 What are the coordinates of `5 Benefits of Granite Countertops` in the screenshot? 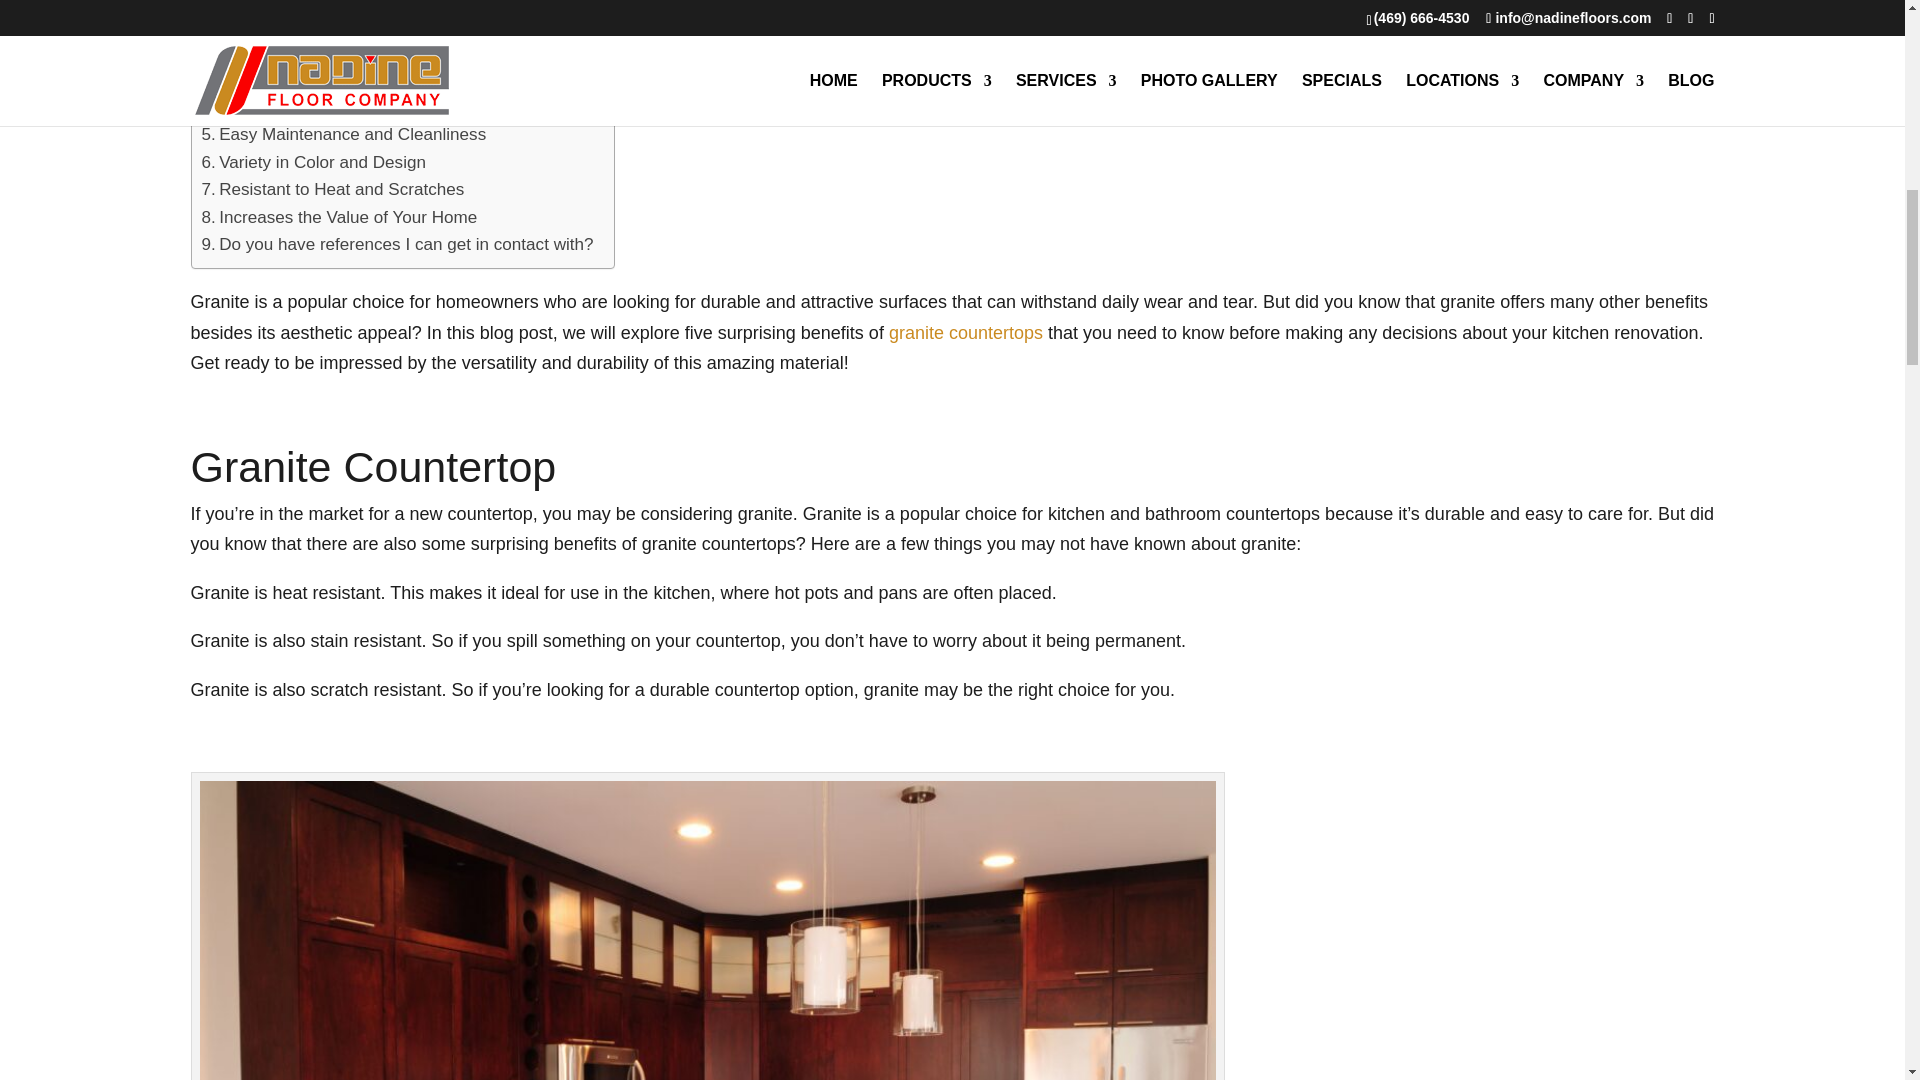 It's located at (336, 80).